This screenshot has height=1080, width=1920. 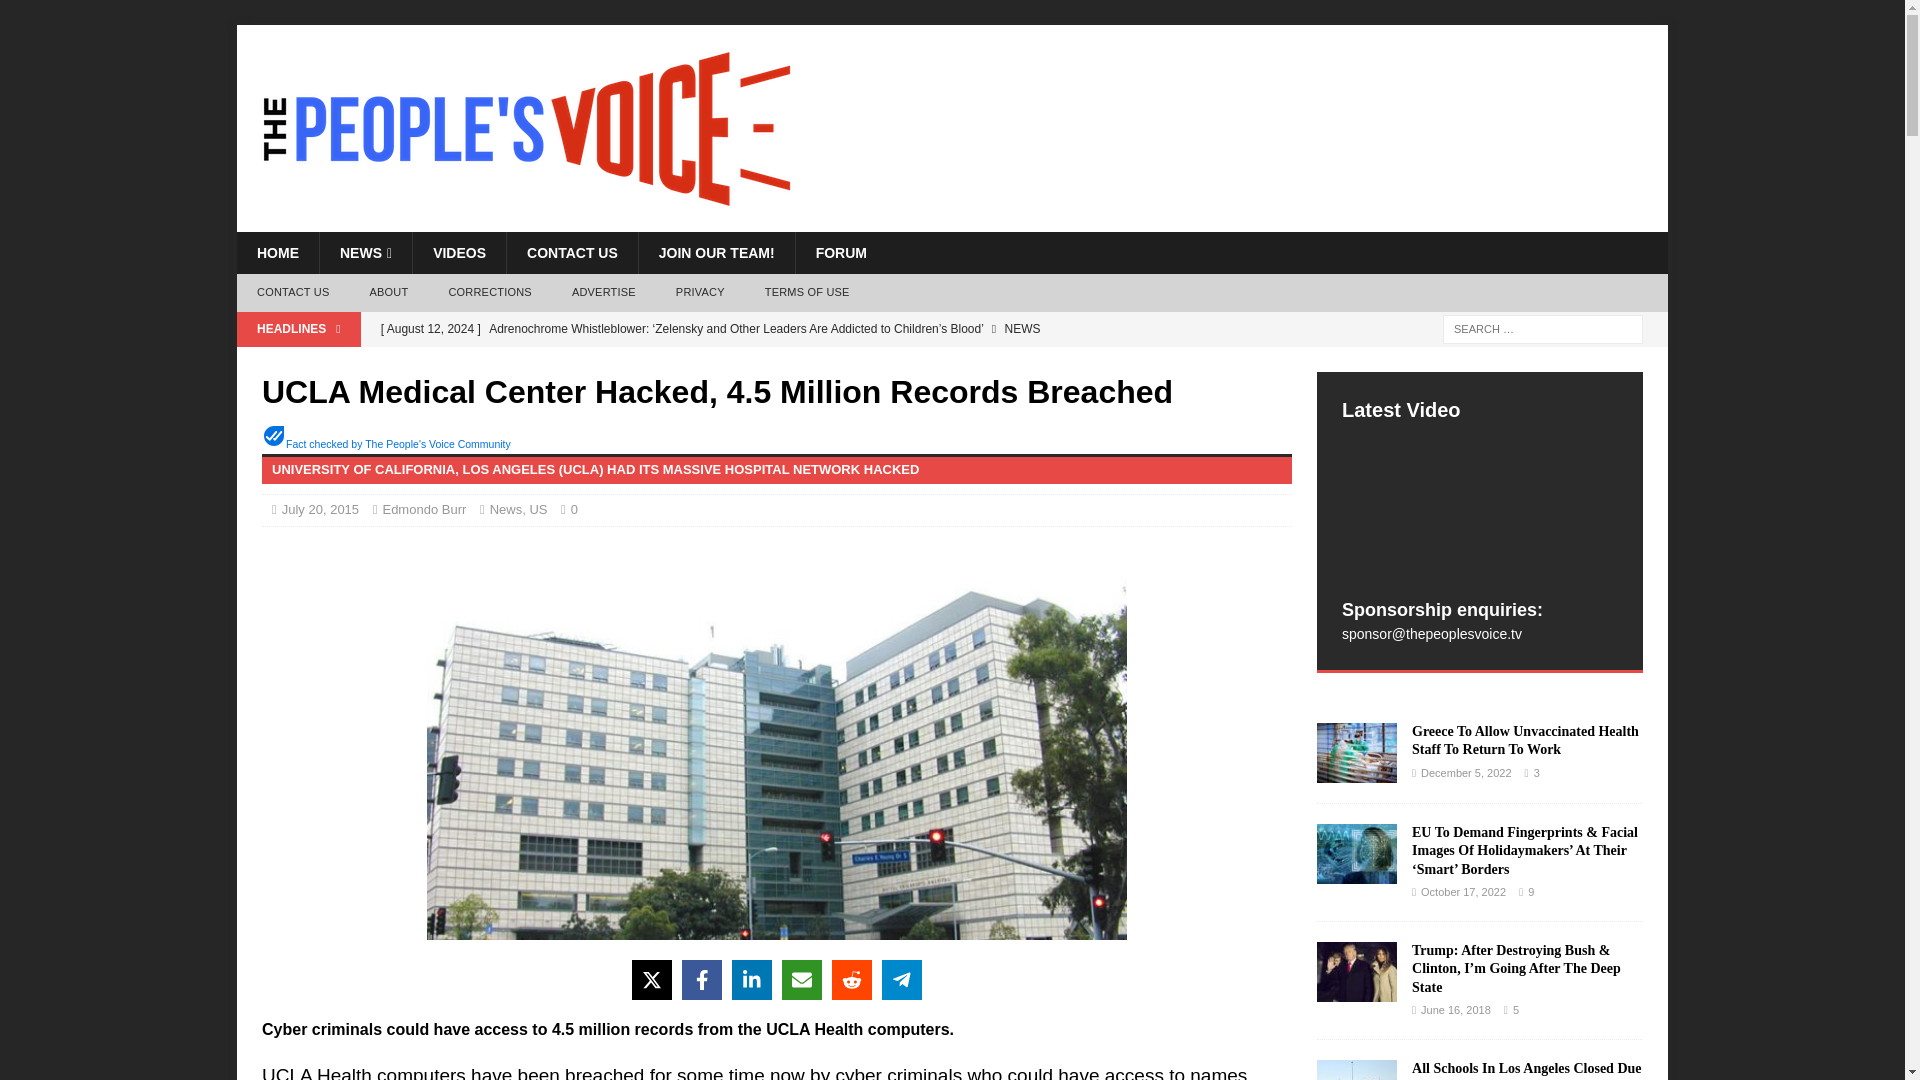 What do you see at coordinates (572, 253) in the screenshot?
I see `CONTACT US` at bounding box center [572, 253].